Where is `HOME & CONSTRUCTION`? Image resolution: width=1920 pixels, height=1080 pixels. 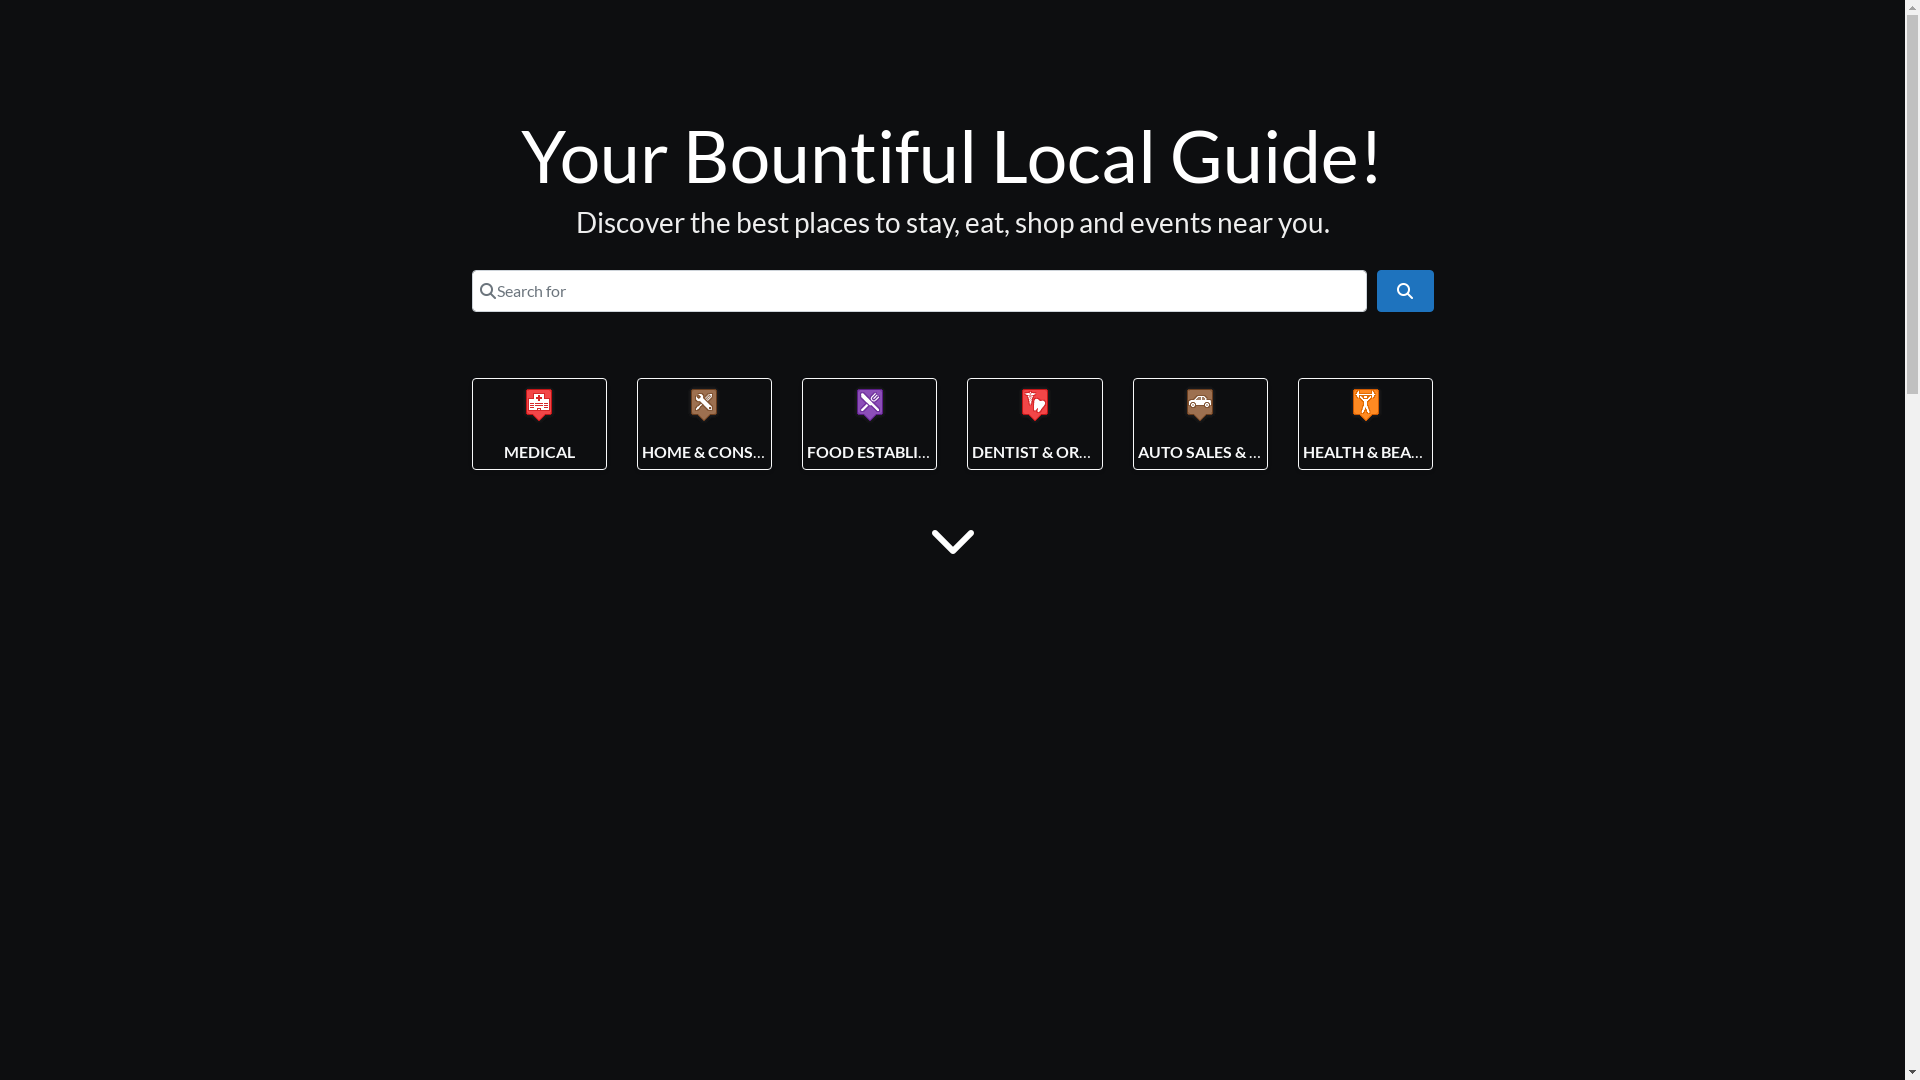
HOME & CONSTRUCTION is located at coordinates (739, 452).